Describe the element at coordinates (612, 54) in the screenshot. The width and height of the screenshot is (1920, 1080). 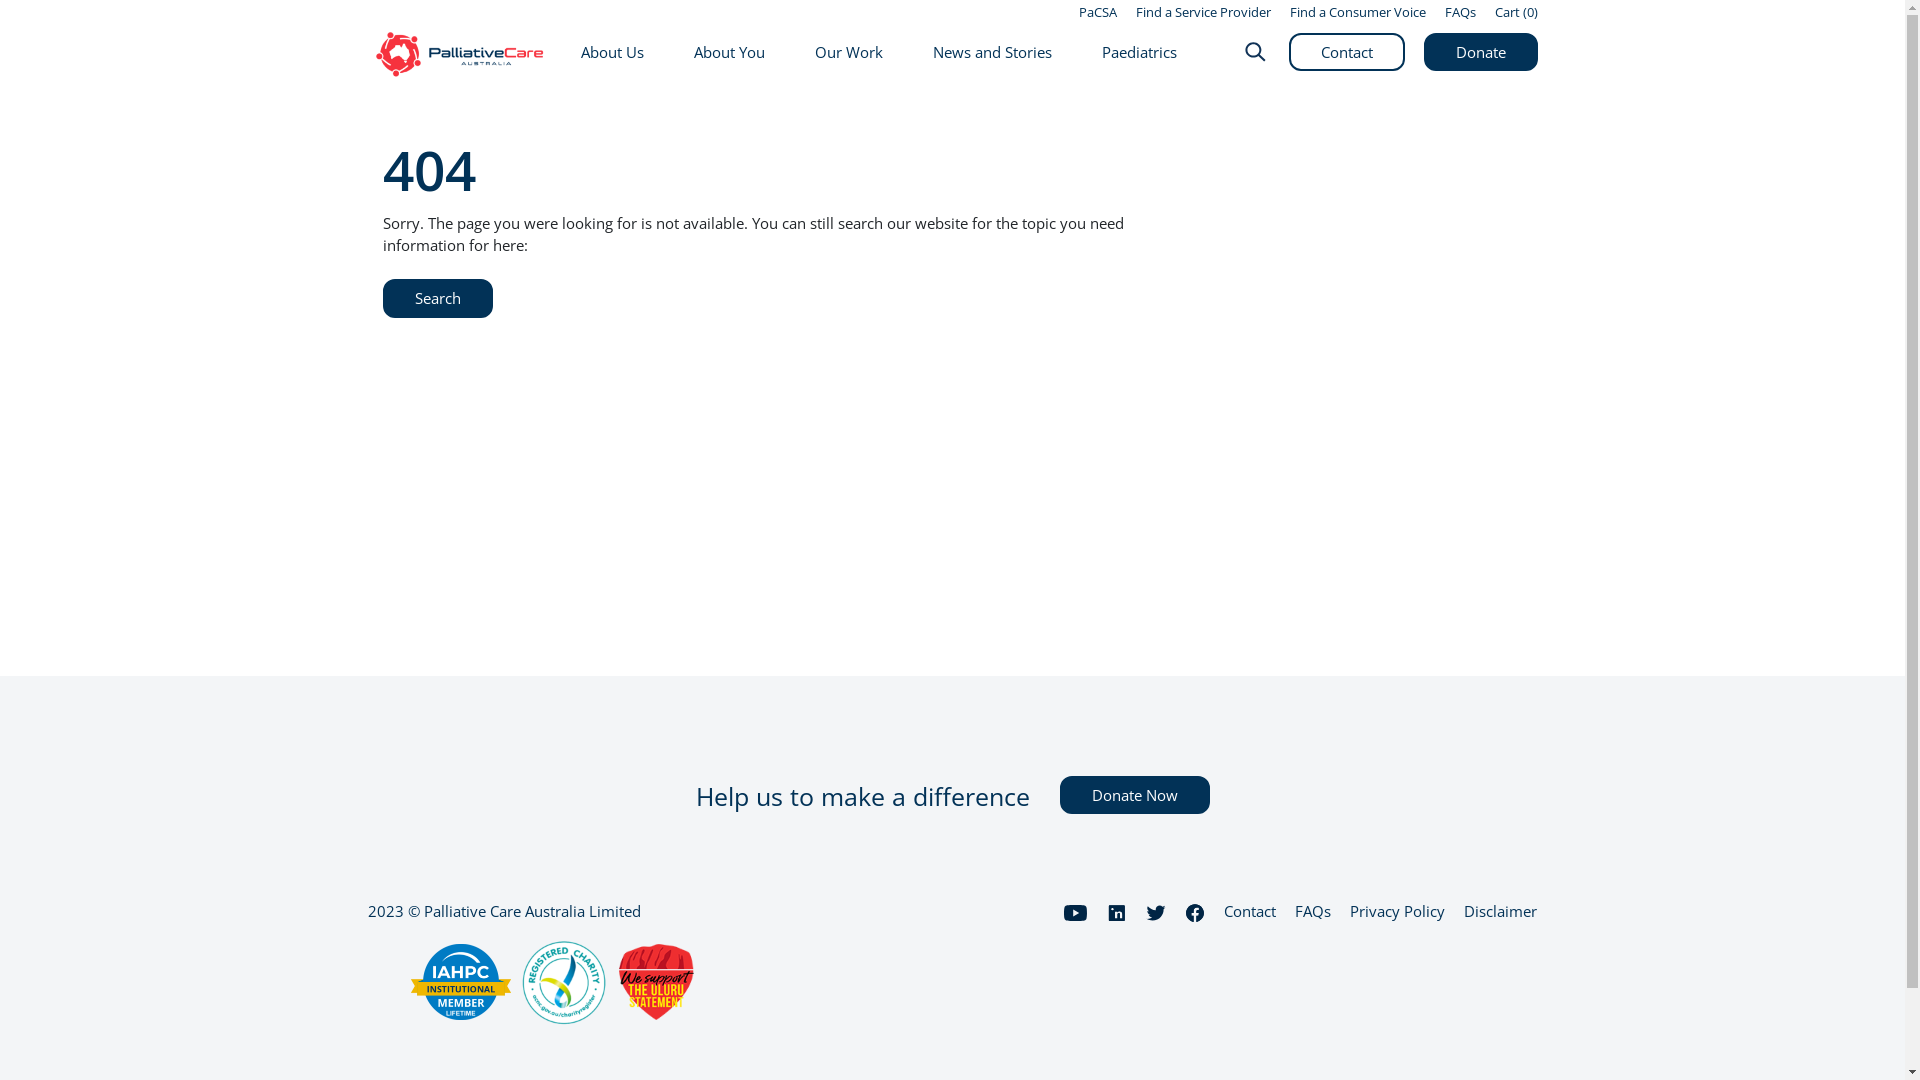
I see `About Us` at that location.